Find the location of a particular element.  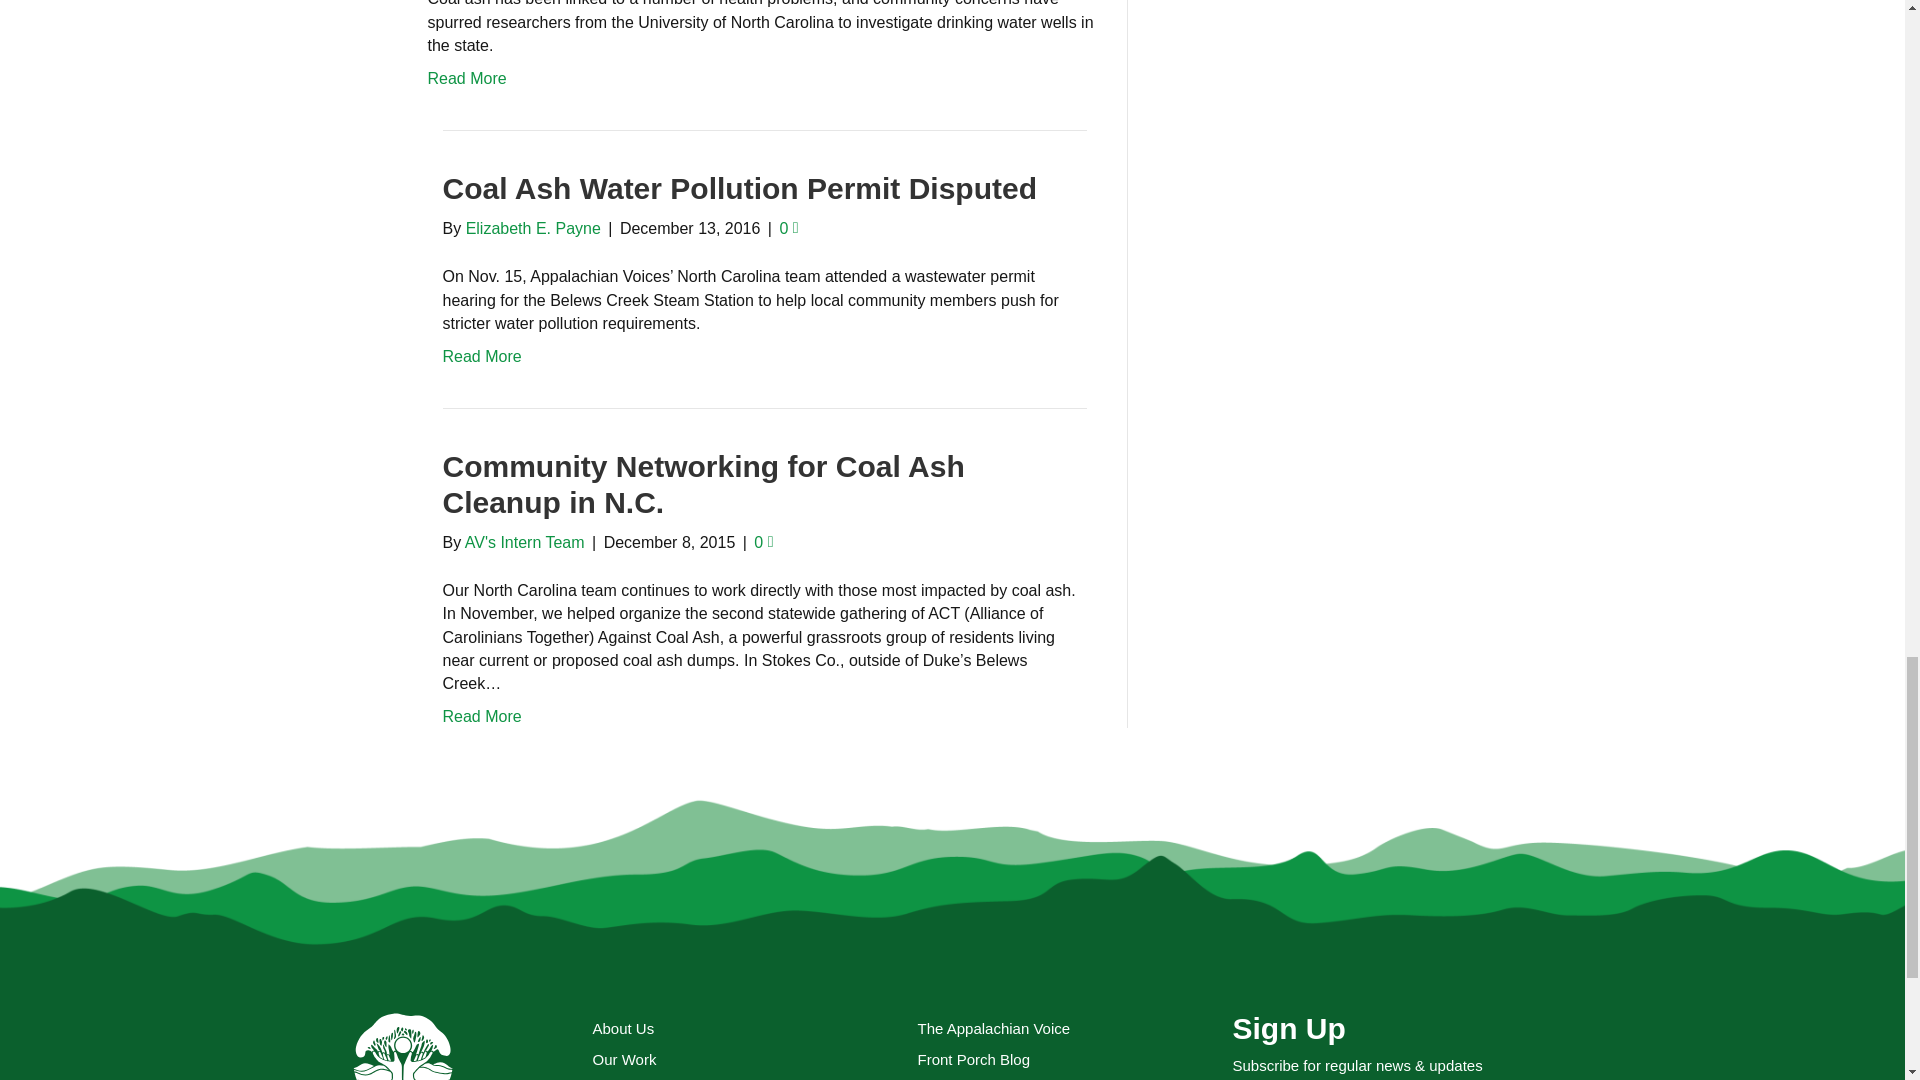

Coal Ash Water Pollution Permit Disputed is located at coordinates (738, 188).